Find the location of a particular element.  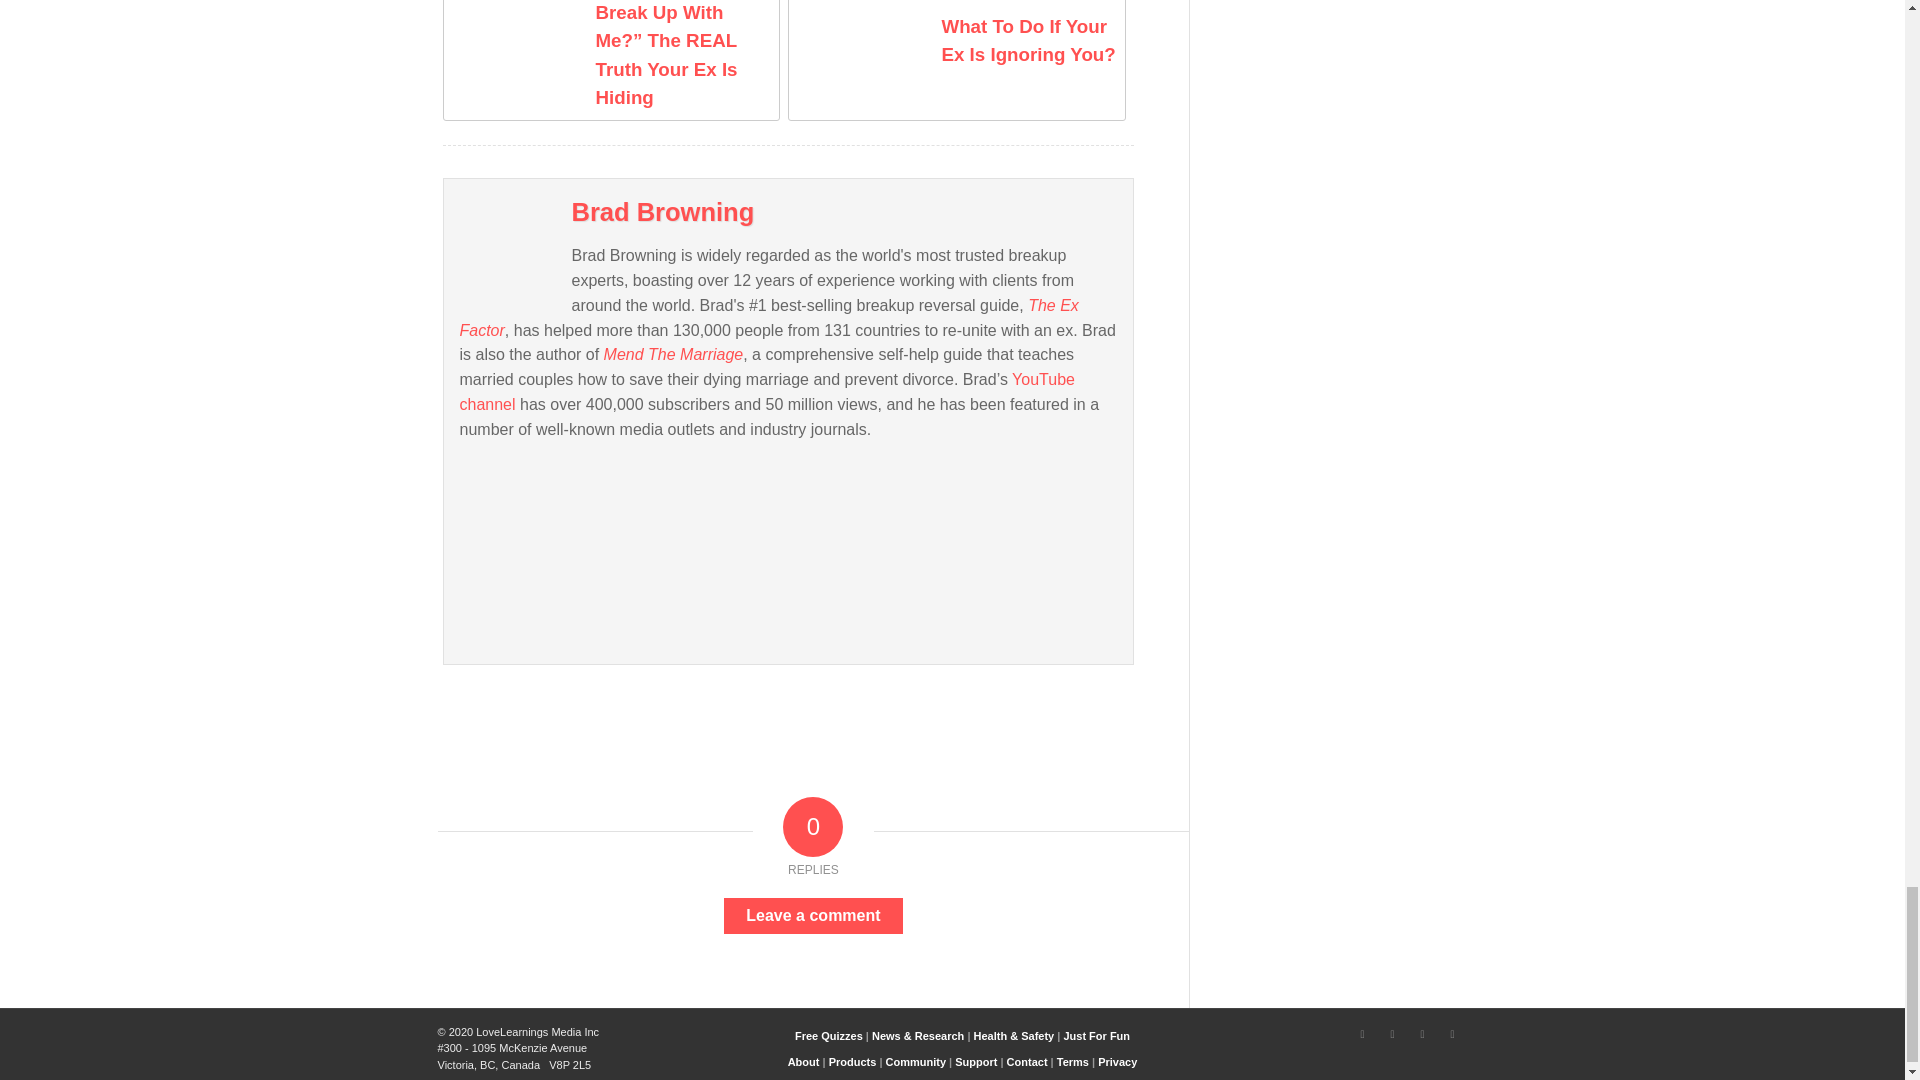

Facebook is located at coordinates (1392, 1034).